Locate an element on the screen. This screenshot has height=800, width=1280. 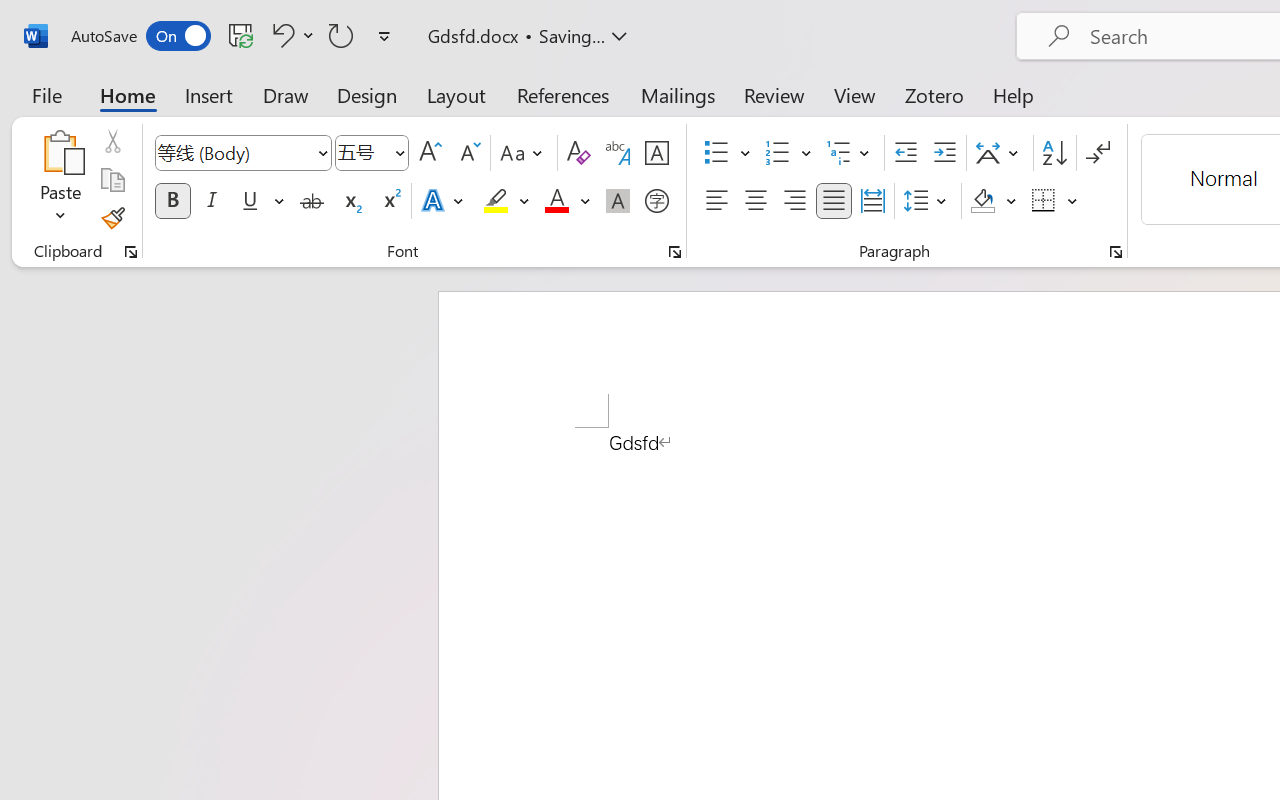
Grow Font is located at coordinates (430, 153).